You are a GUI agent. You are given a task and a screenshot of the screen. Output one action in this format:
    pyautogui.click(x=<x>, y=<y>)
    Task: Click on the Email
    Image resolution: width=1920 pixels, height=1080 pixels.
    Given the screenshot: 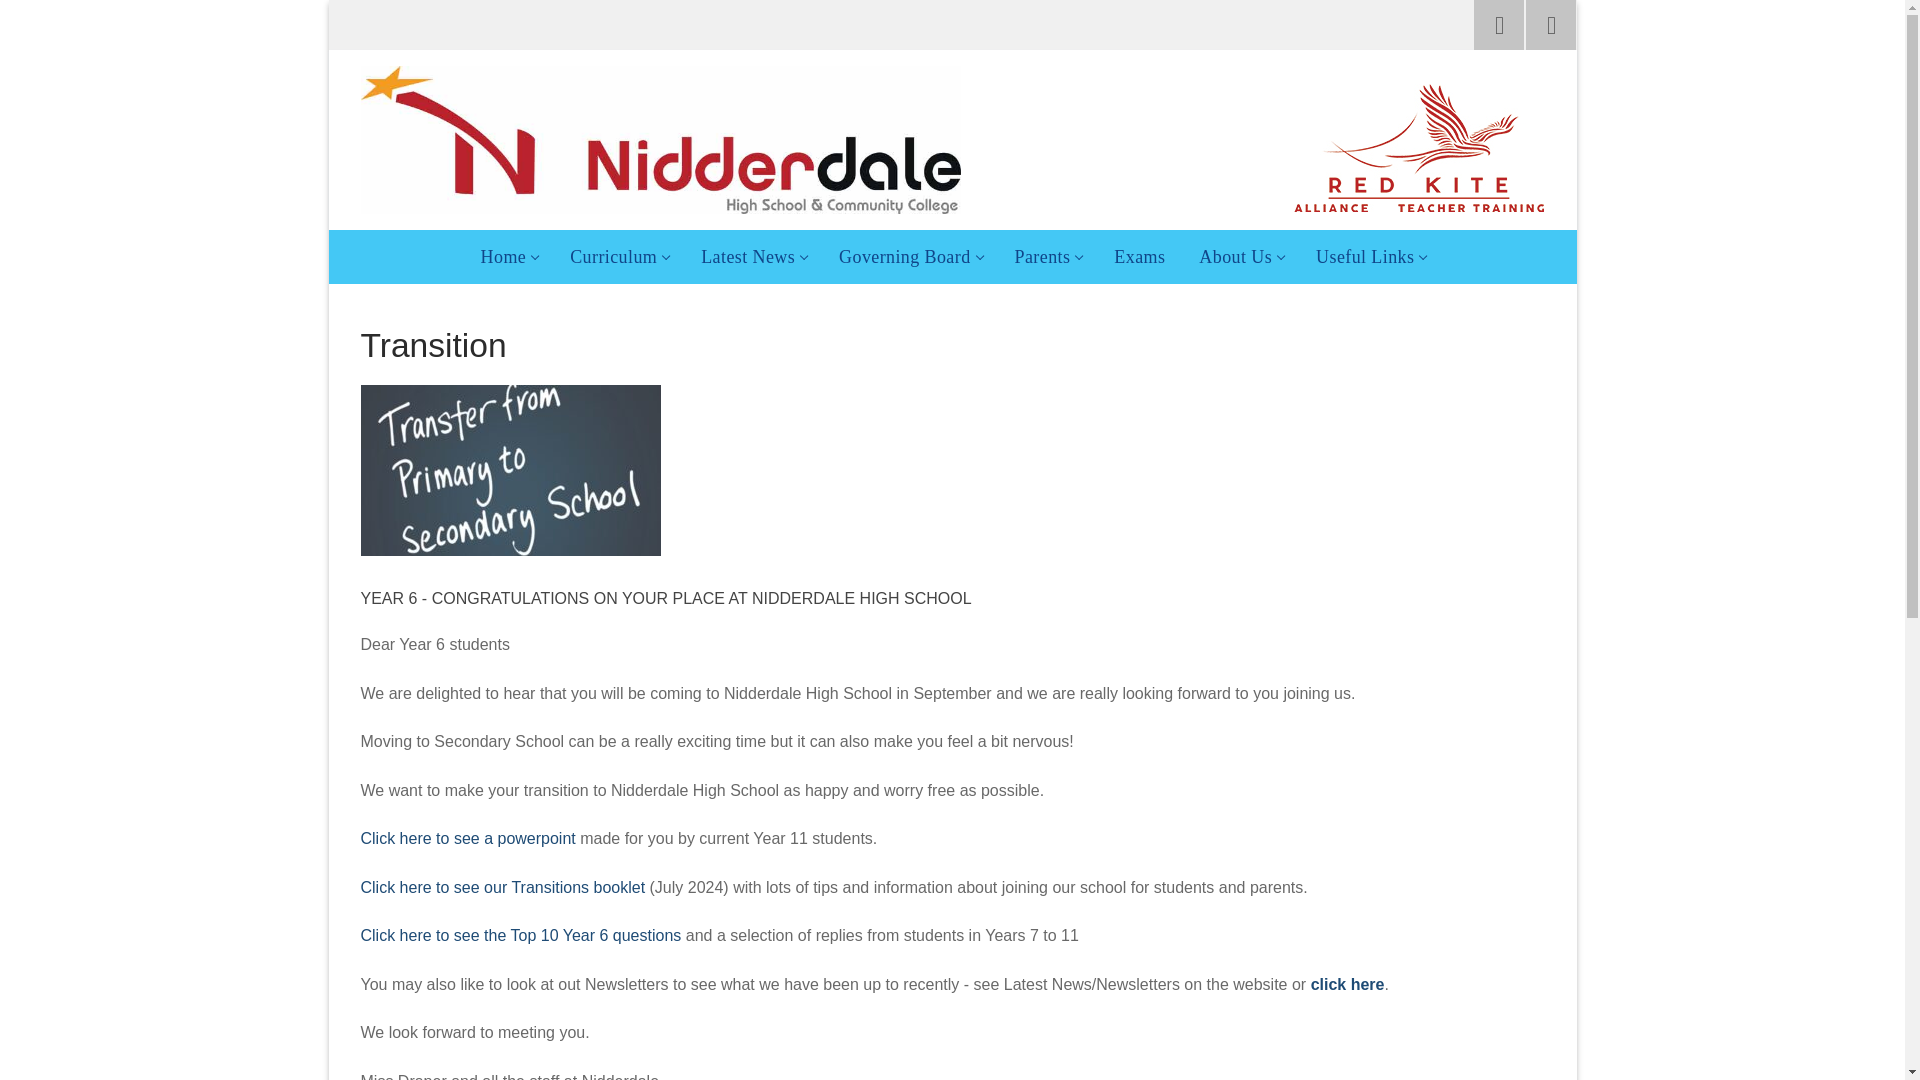 What is the action you would take?
    pyautogui.click(x=618, y=256)
    